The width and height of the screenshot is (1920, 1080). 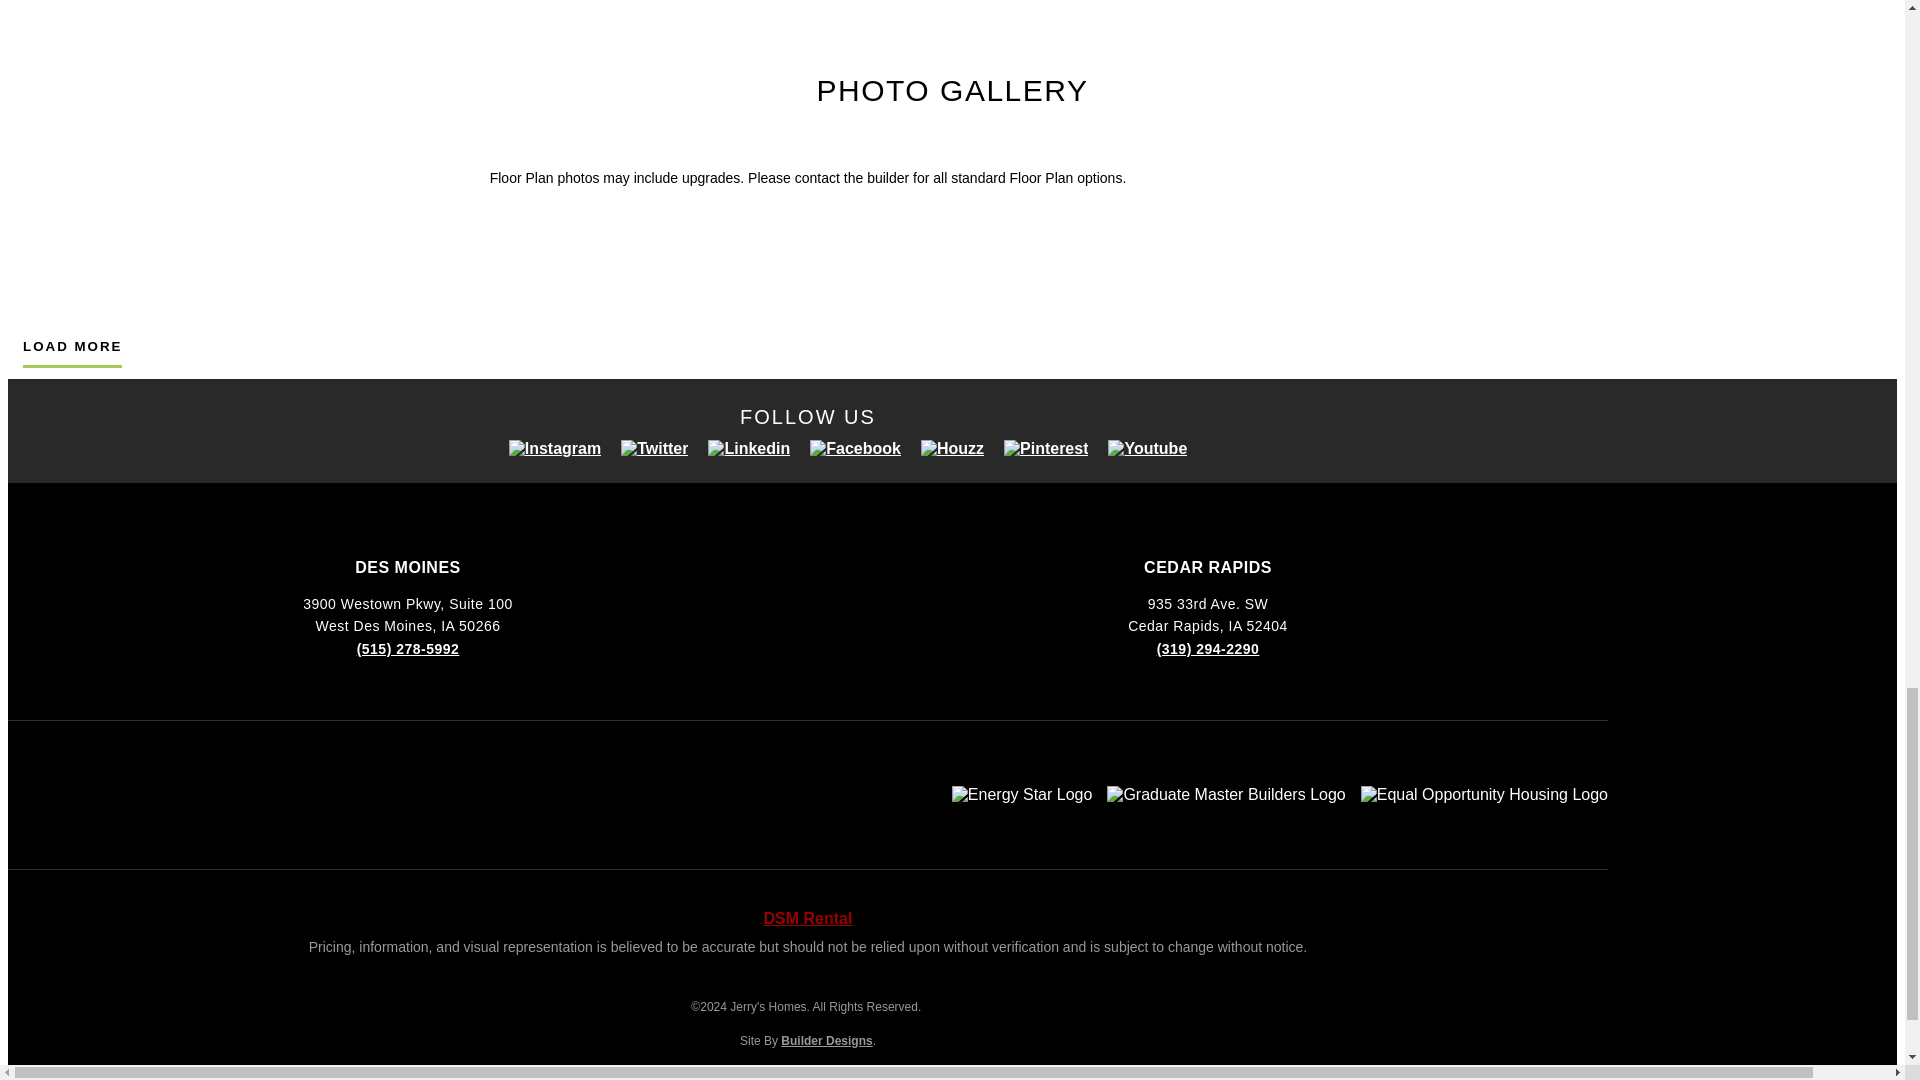 What do you see at coordinates (808, 918) in the screenshot?
I see `DSM Rental` at bounding box center [808, 918].